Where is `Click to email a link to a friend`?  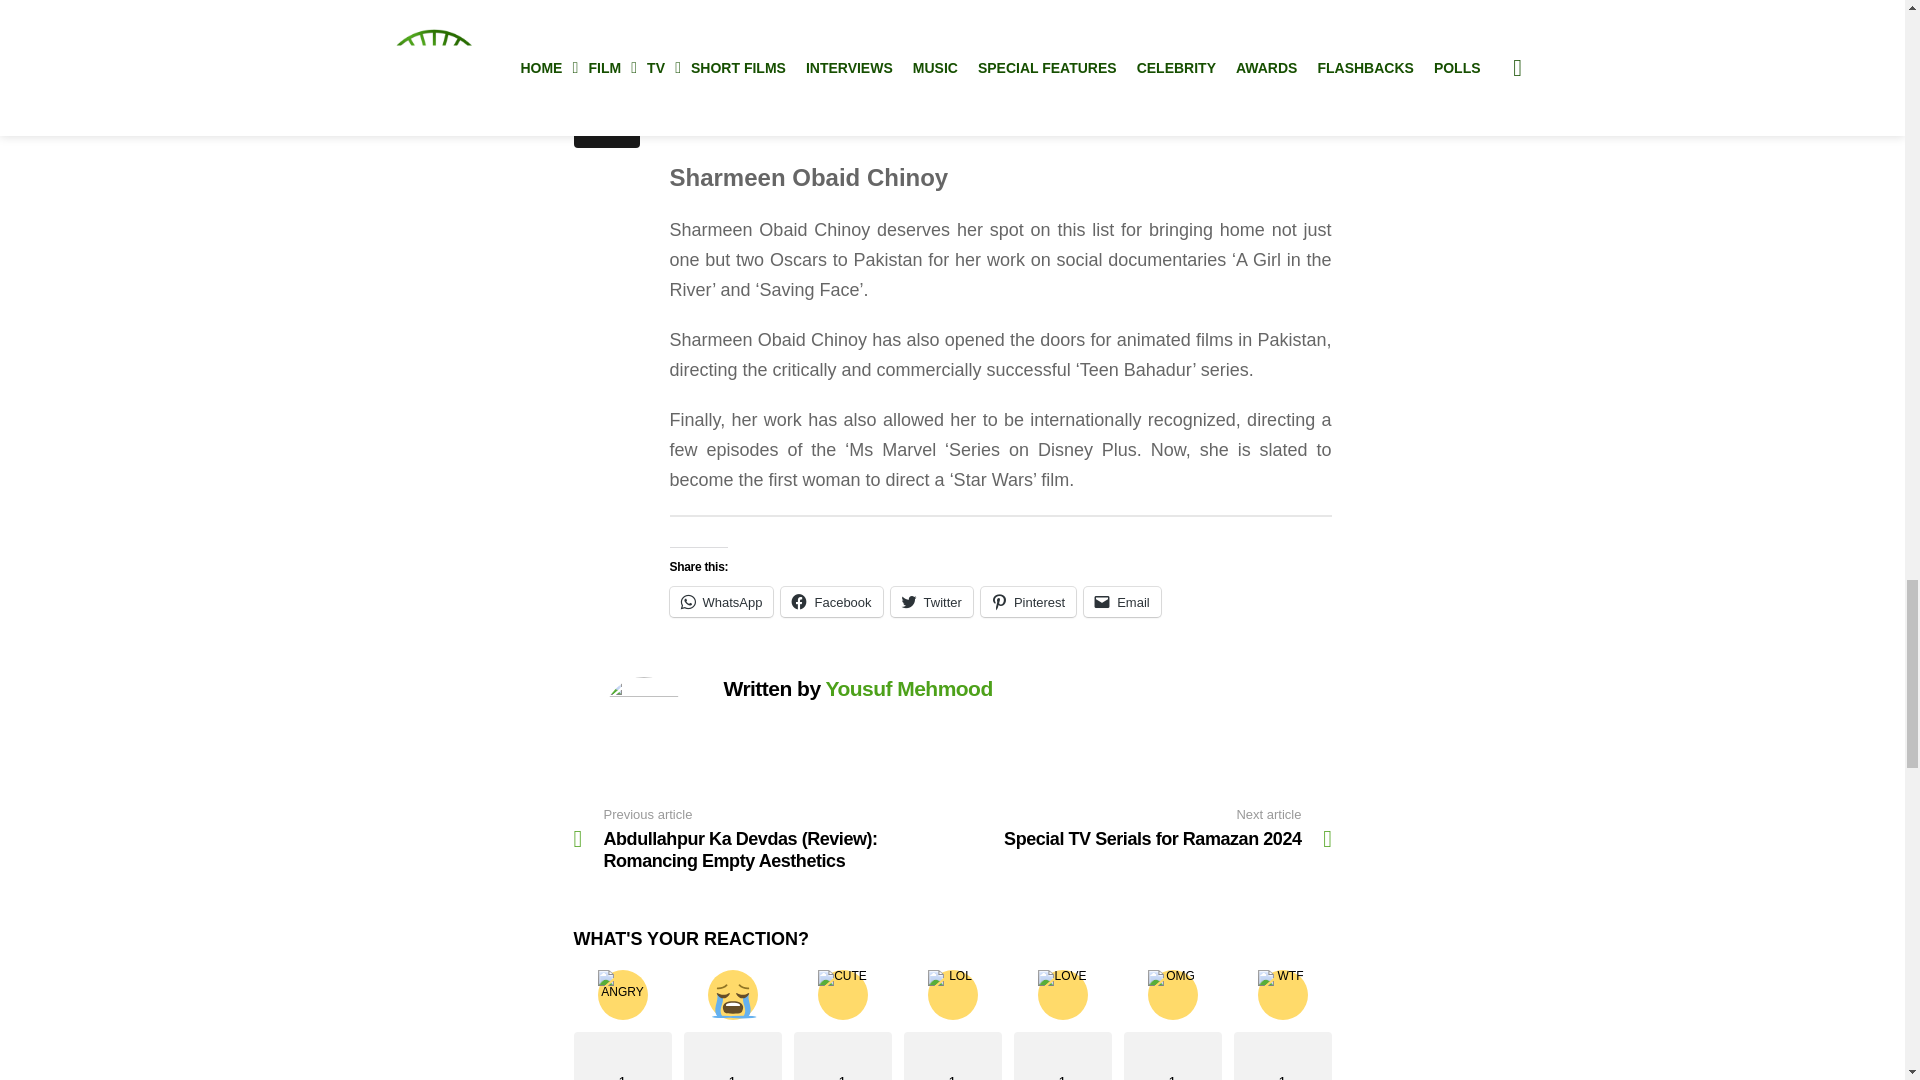 Click to email a link to a friend is located at coordinates (1122, 602).